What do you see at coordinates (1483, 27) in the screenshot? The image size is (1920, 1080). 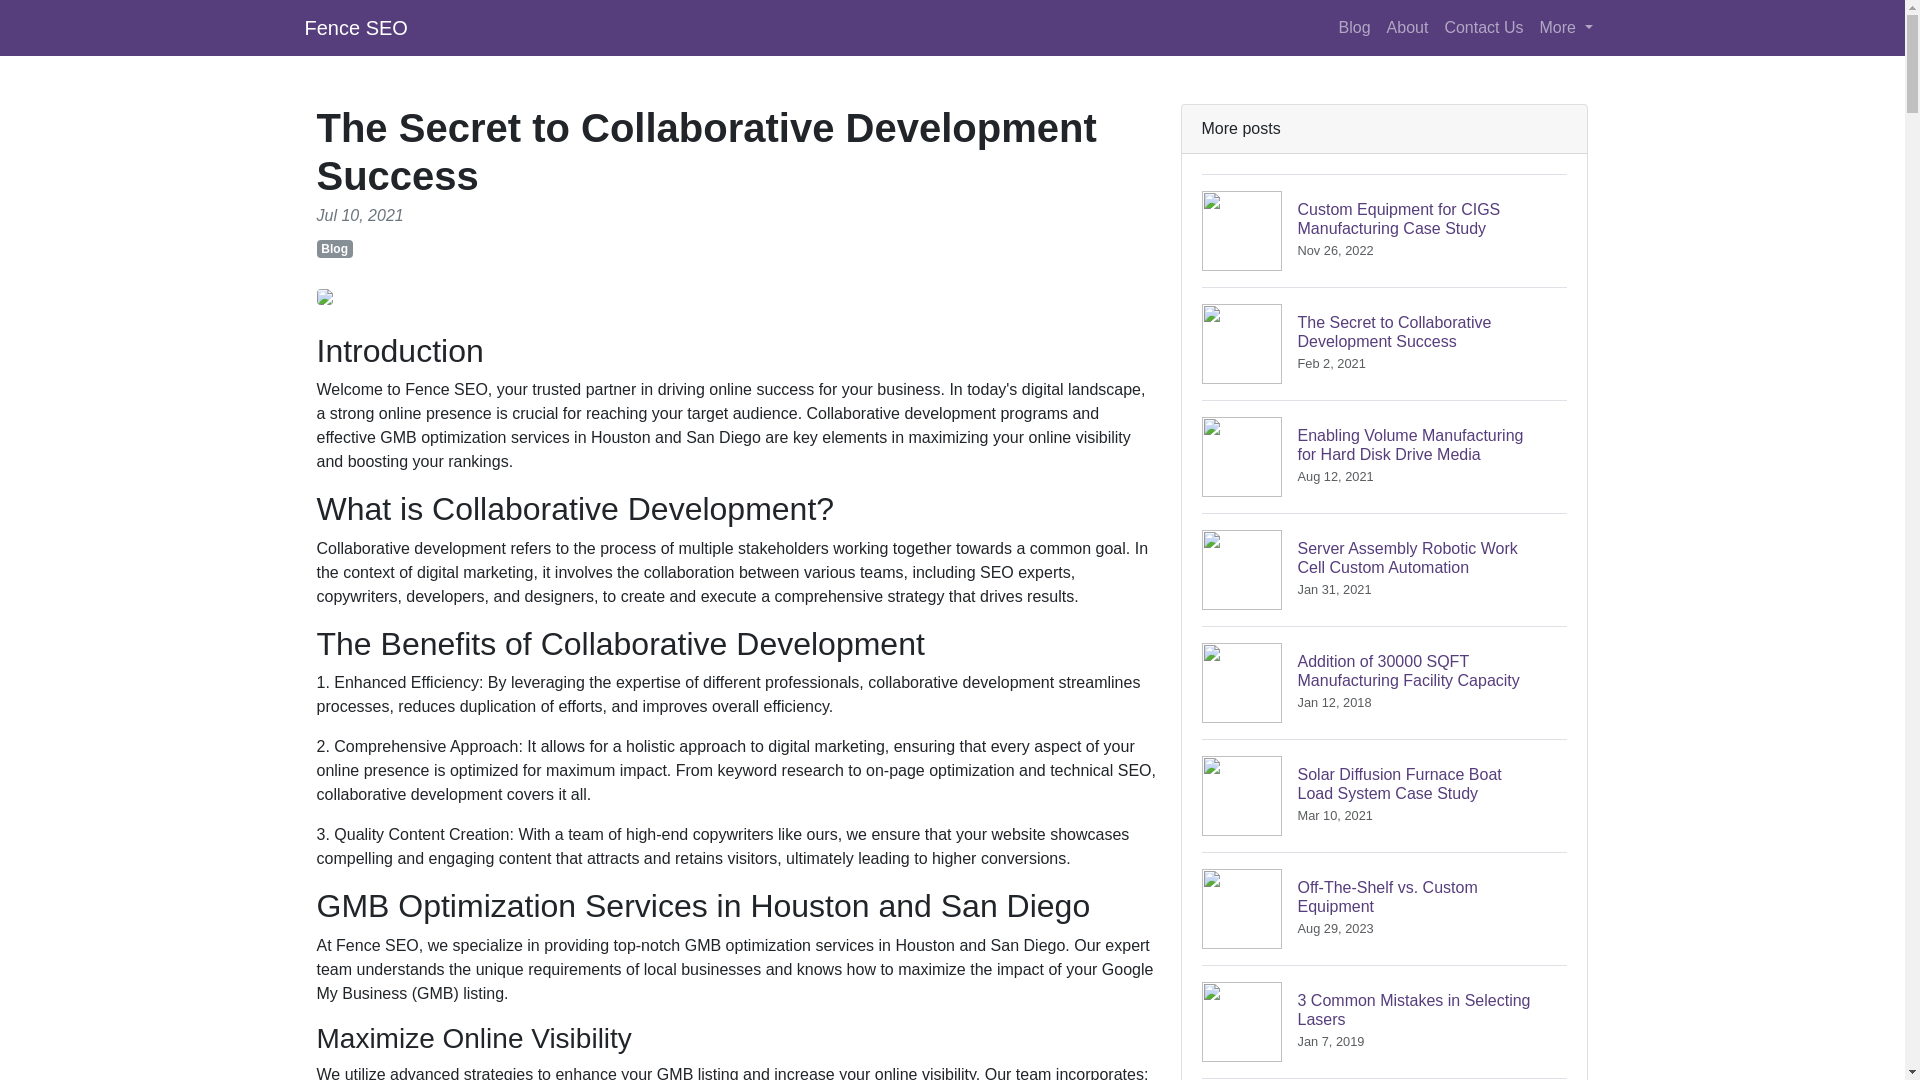 I see `About` at bounding box center [1483, 27].